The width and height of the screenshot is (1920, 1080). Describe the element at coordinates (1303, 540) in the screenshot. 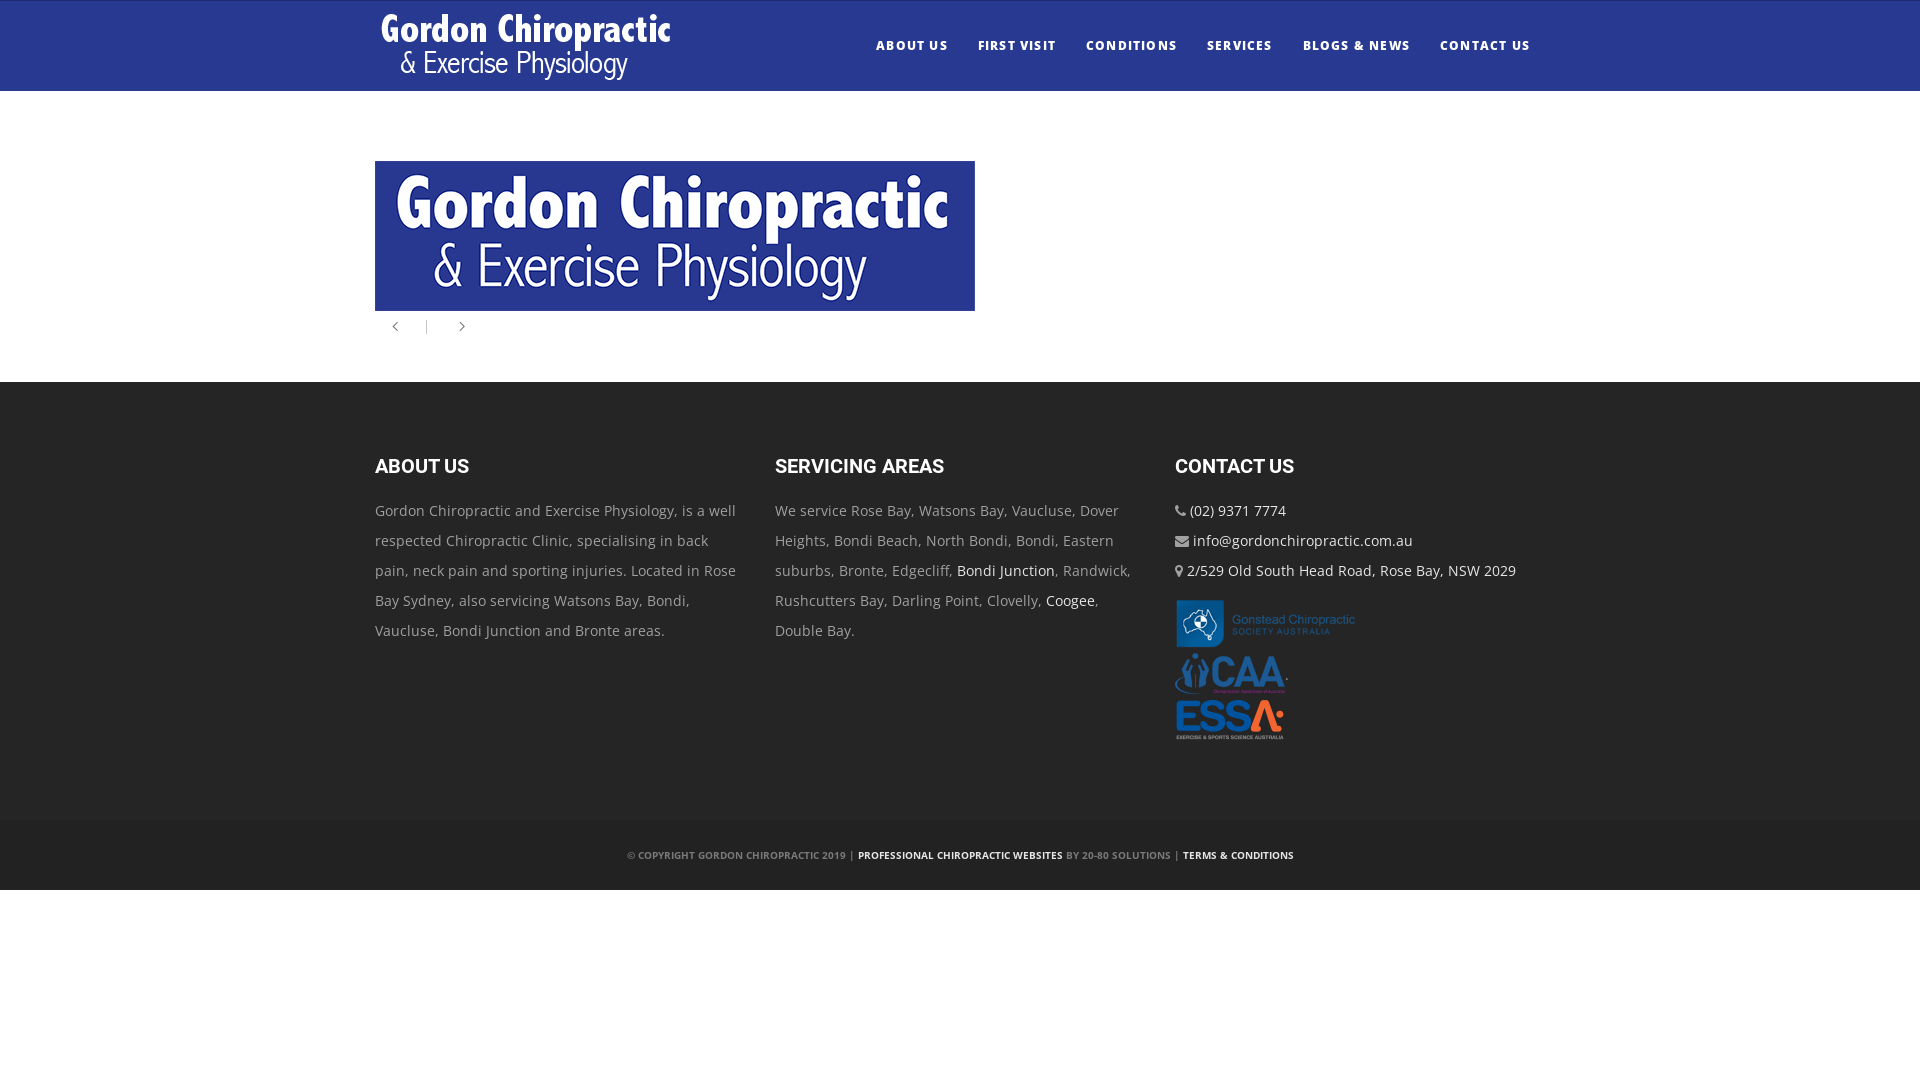

I see `info@gordonchiropractic.com.au` at that location.